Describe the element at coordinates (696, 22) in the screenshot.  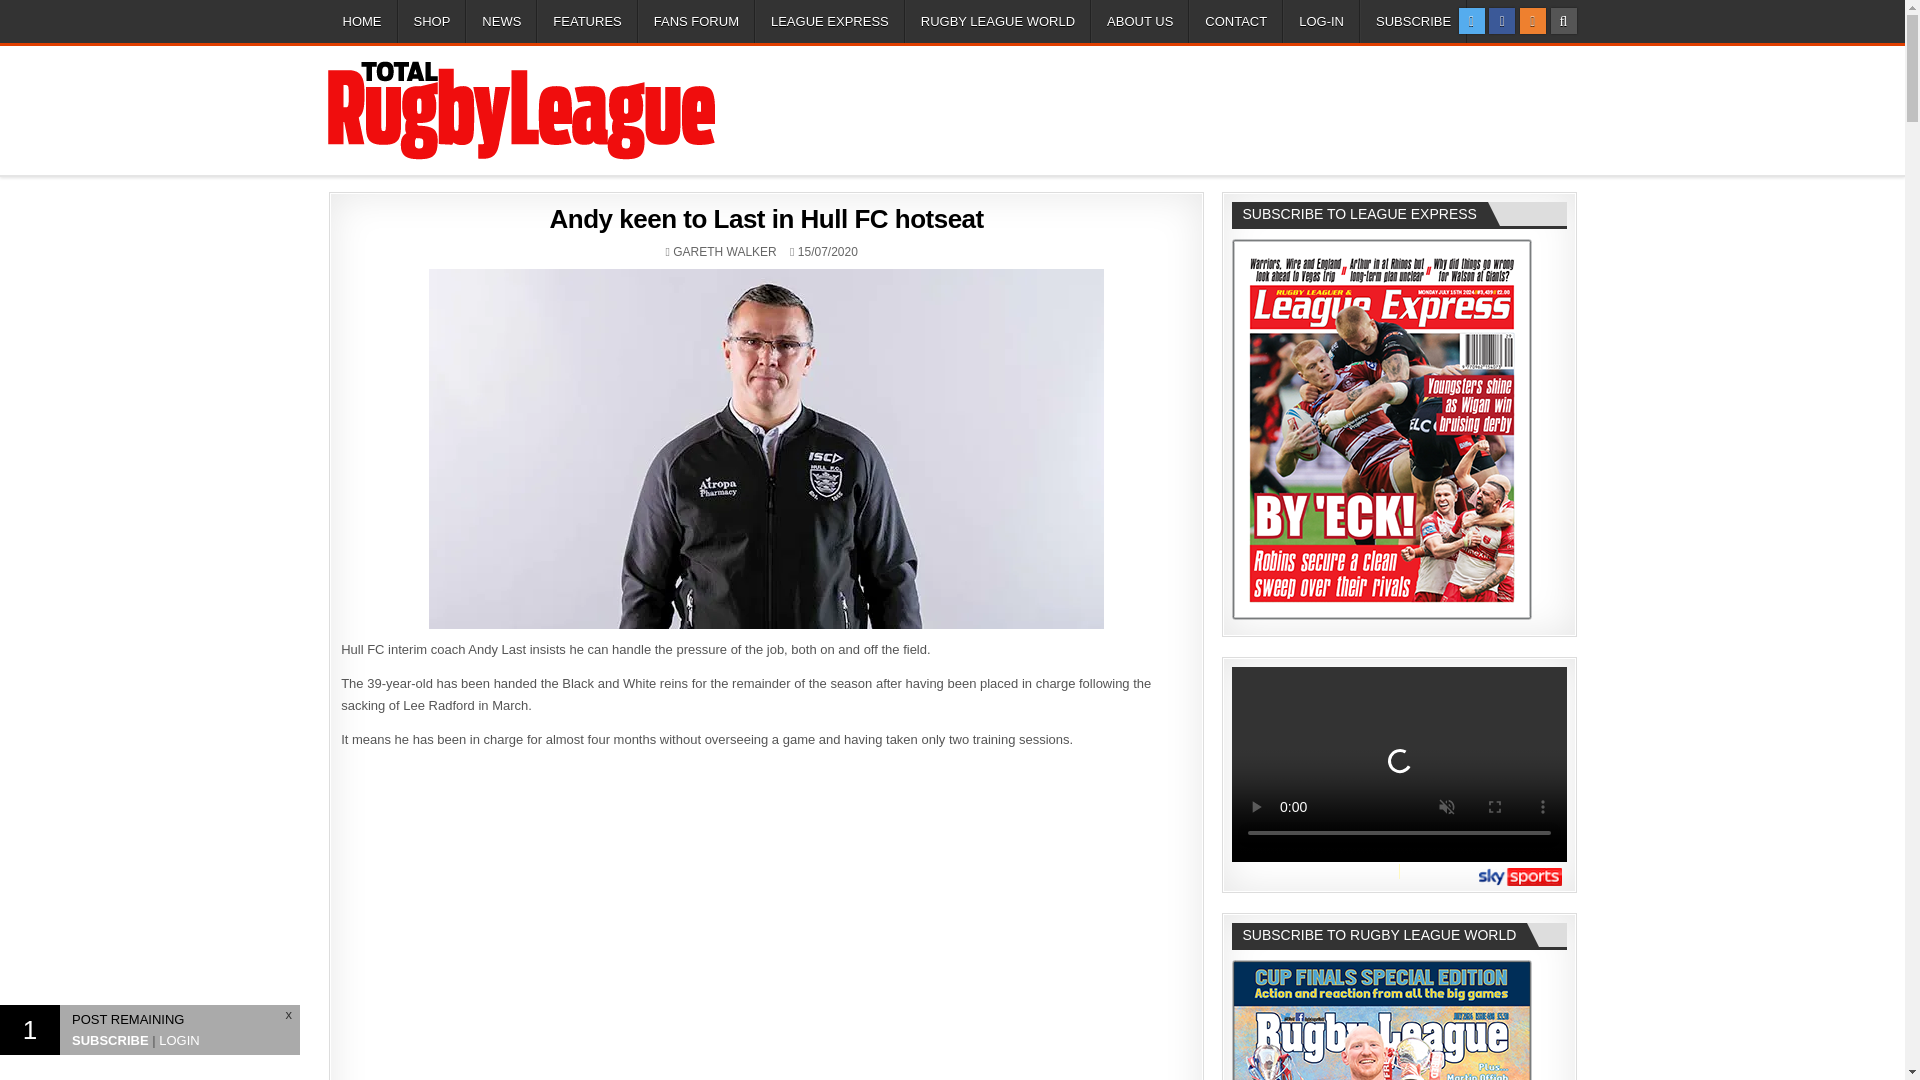
I see `FANS FORUM` at that location.